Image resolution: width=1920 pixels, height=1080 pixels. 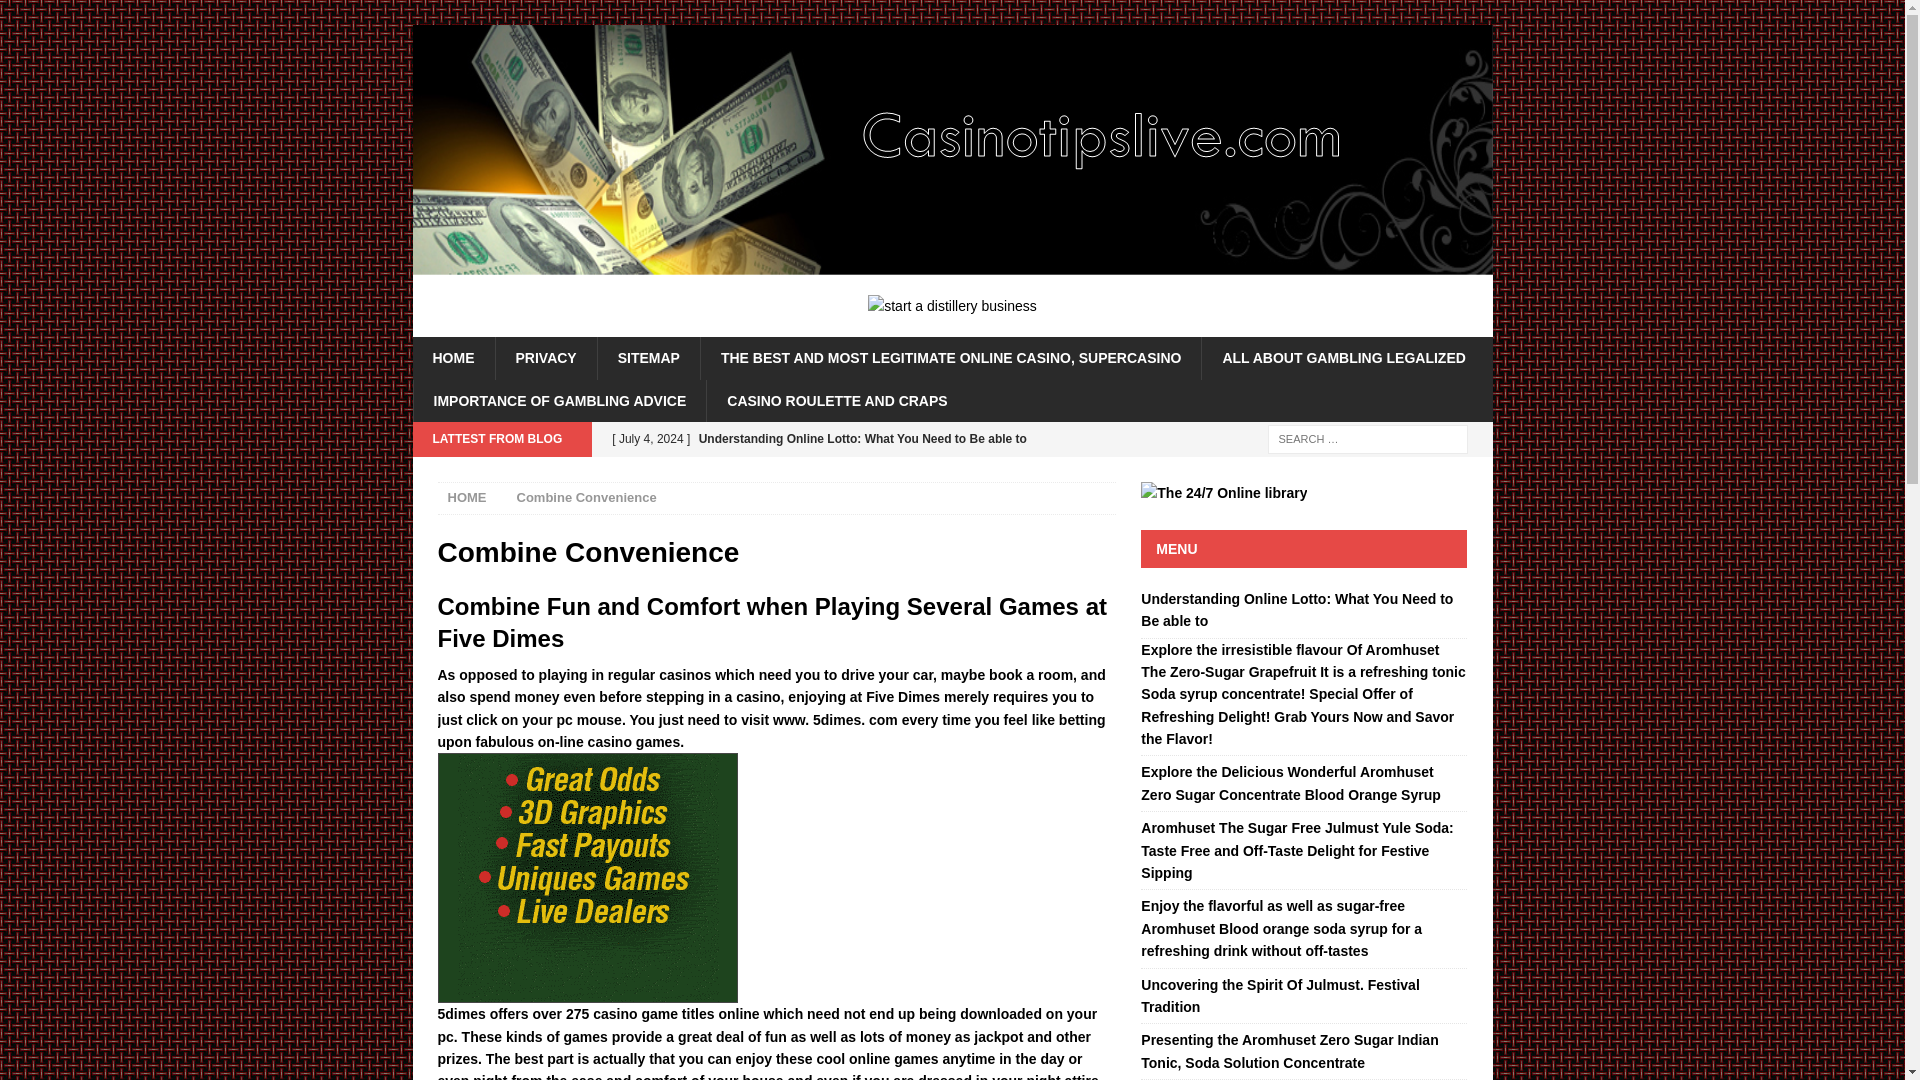 I want to click on PRIVACY, so click(x=544, y=358).